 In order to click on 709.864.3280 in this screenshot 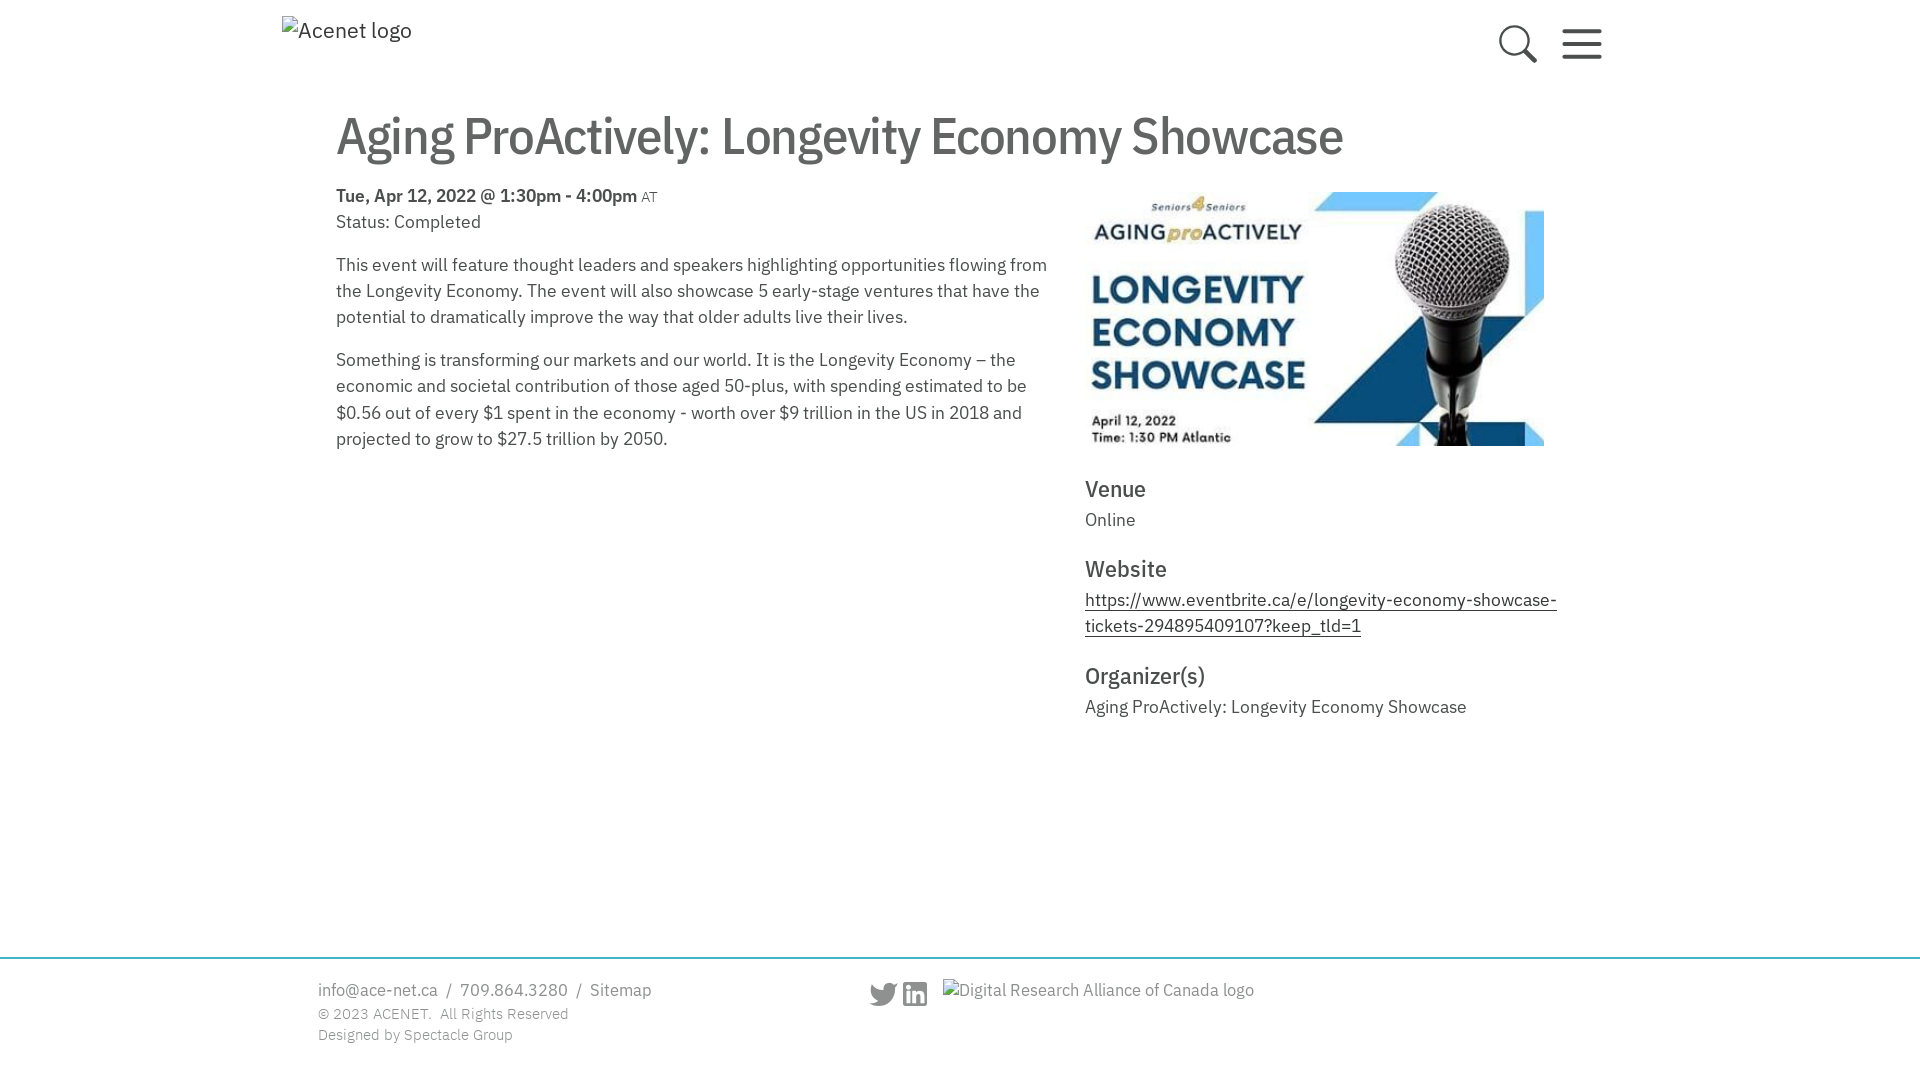, I will do `click(514, 992)`.